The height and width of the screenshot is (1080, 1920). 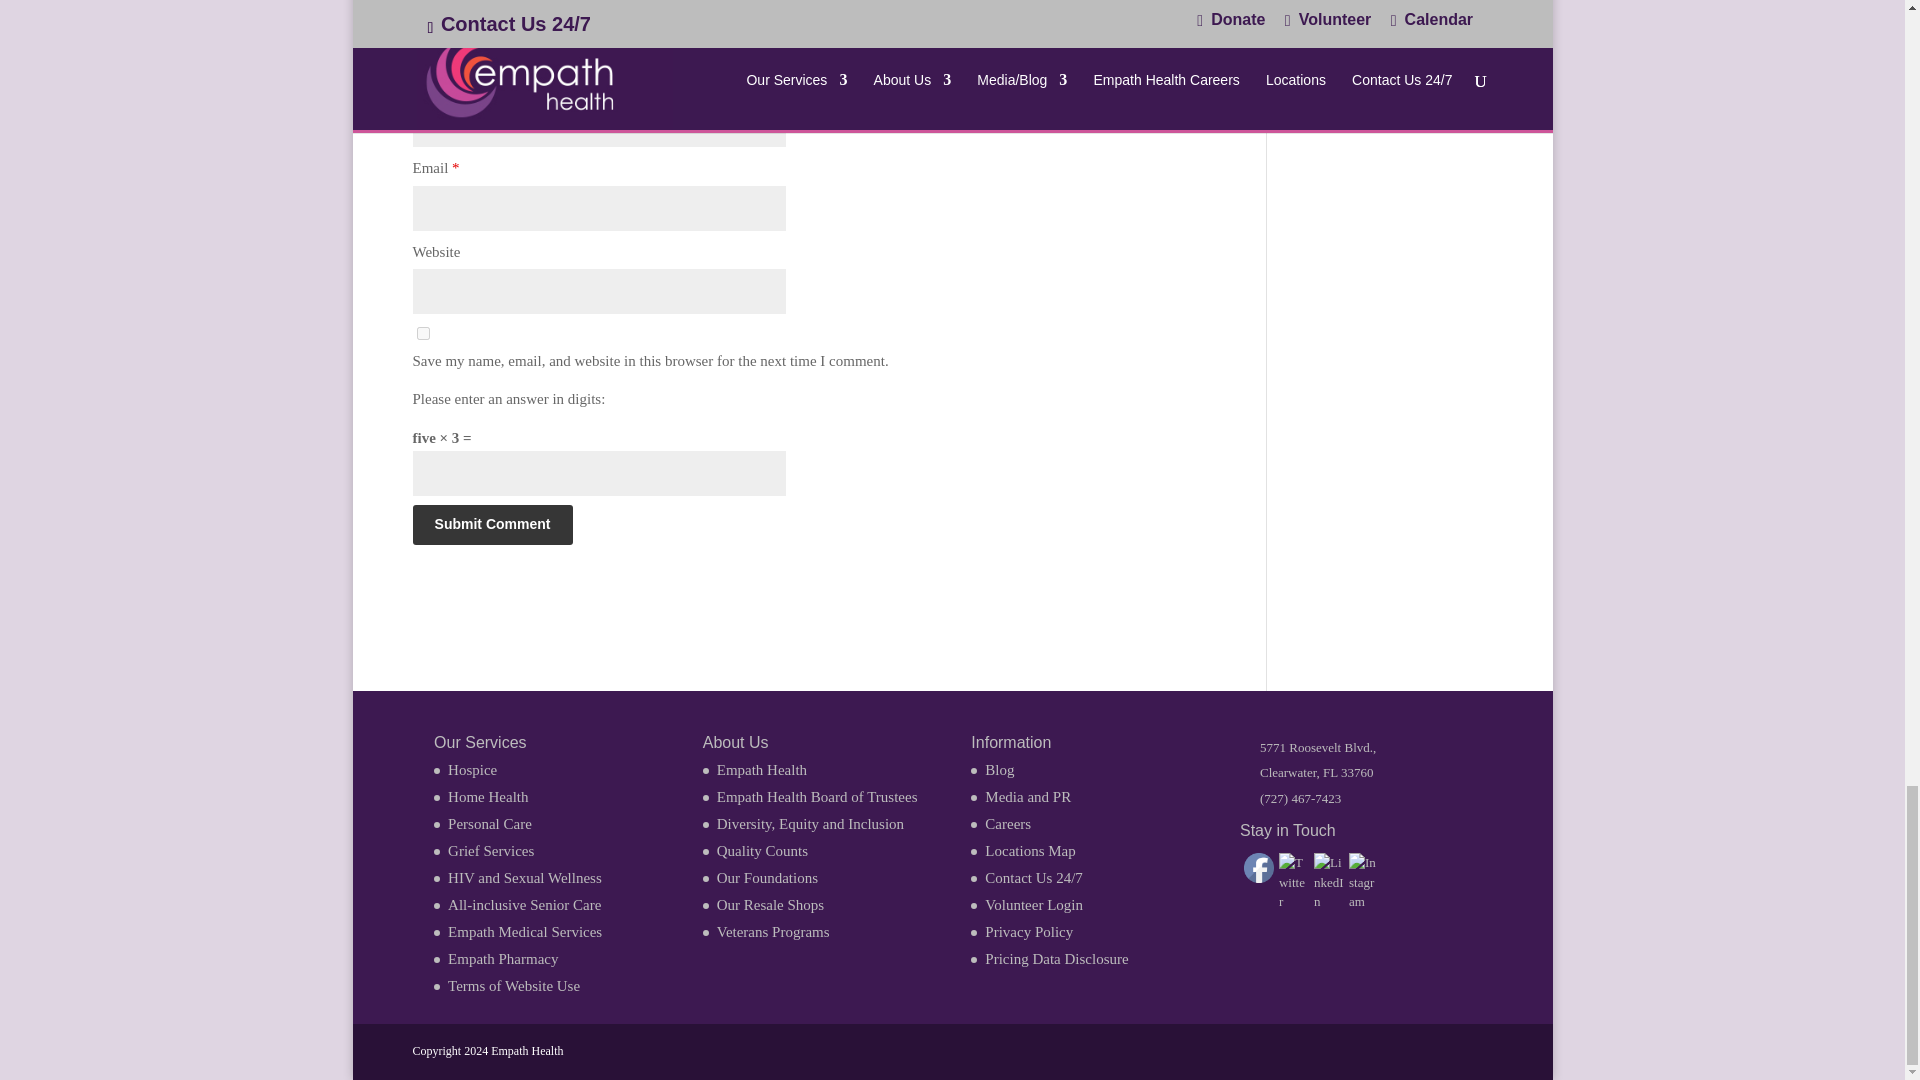 I want to click on Facebook, so click(x=1259, y=868).